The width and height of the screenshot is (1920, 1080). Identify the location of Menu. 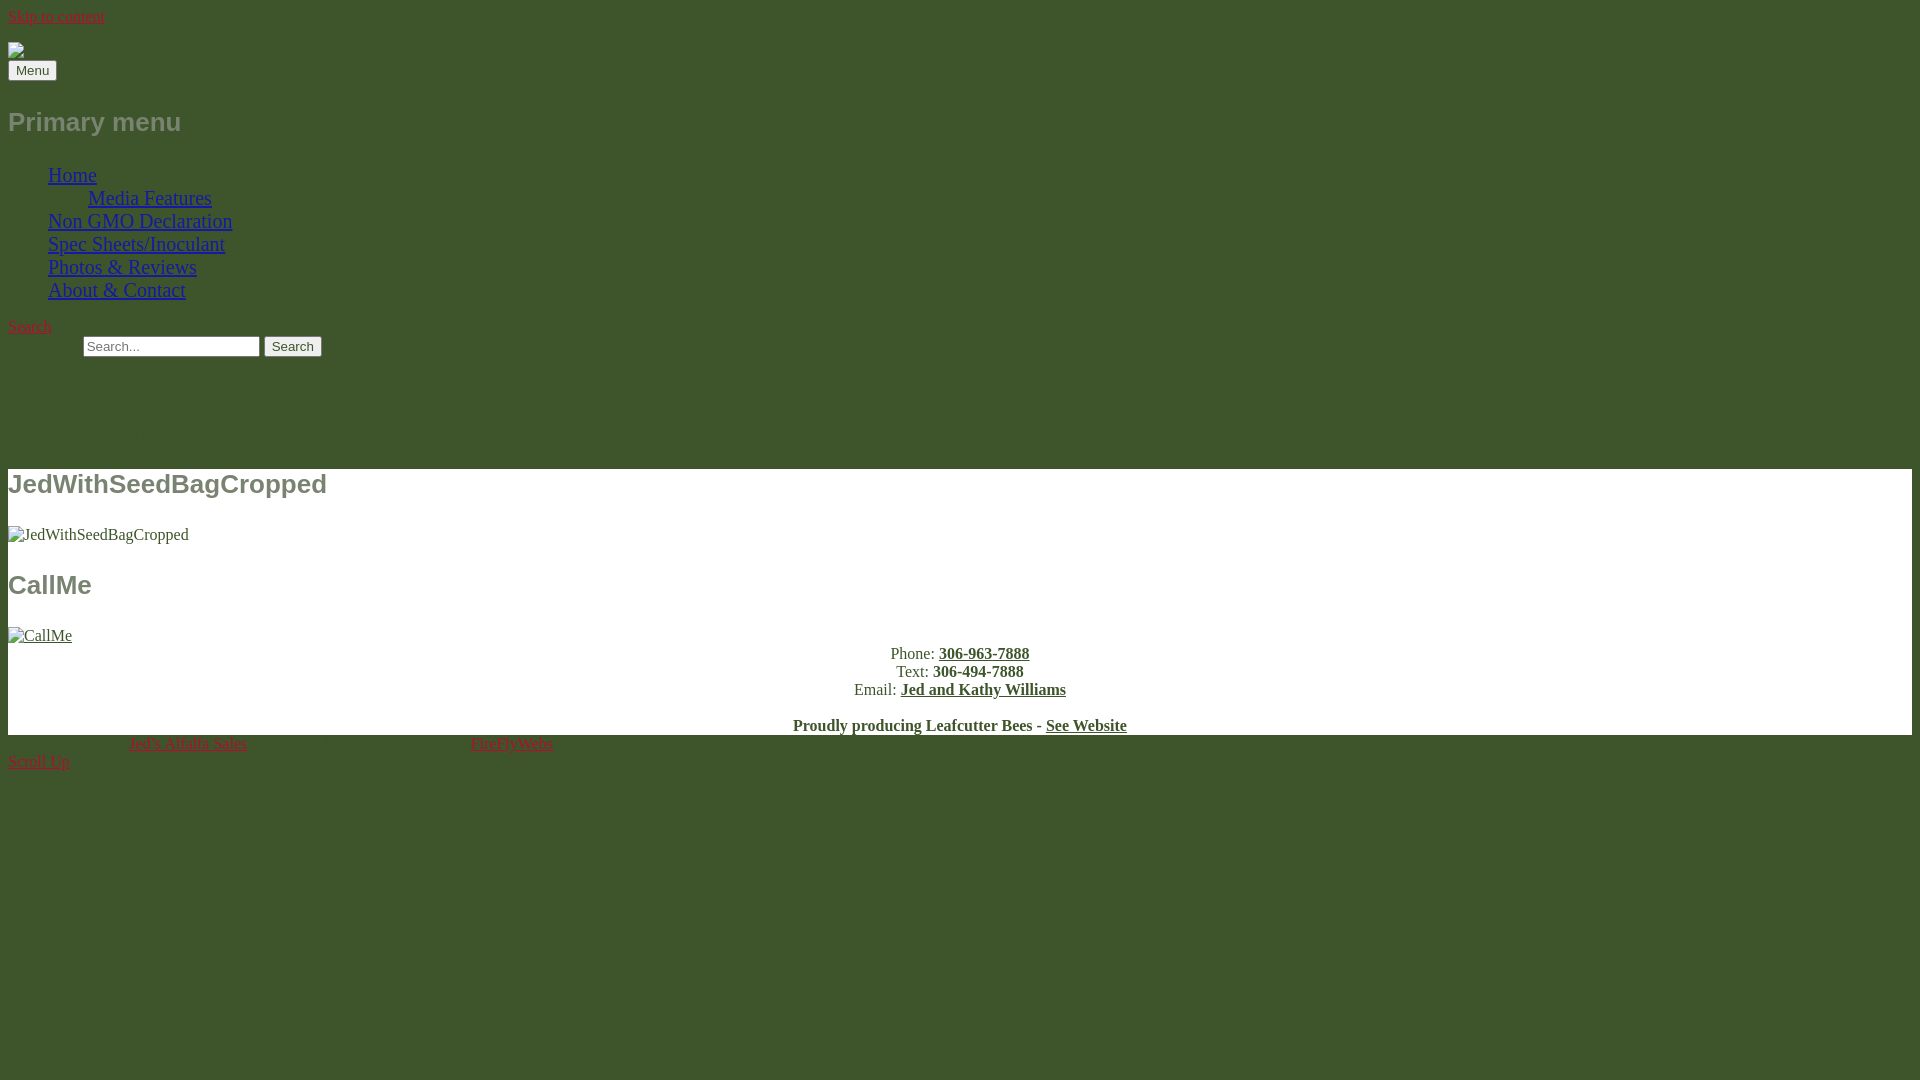
(32, 70).